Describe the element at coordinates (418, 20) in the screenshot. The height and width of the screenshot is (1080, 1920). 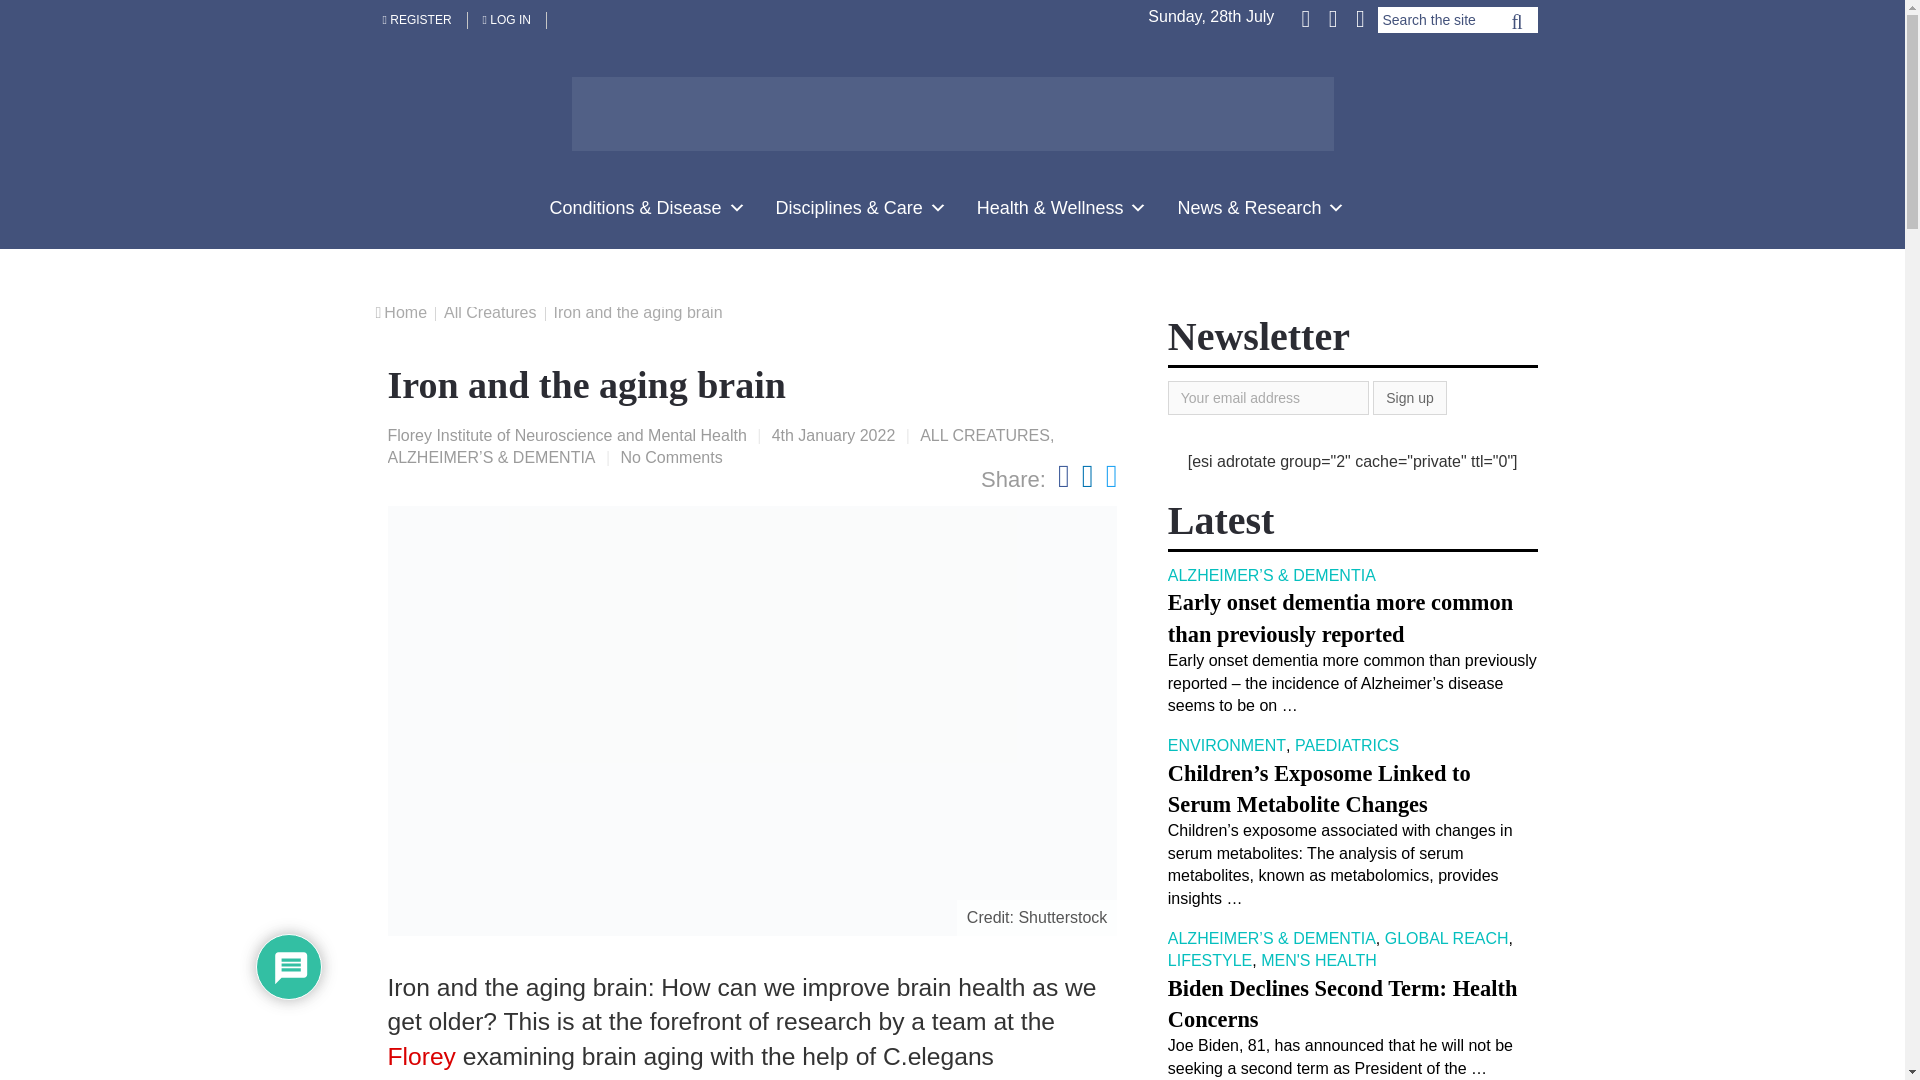
I see `REGISTER` at that location.